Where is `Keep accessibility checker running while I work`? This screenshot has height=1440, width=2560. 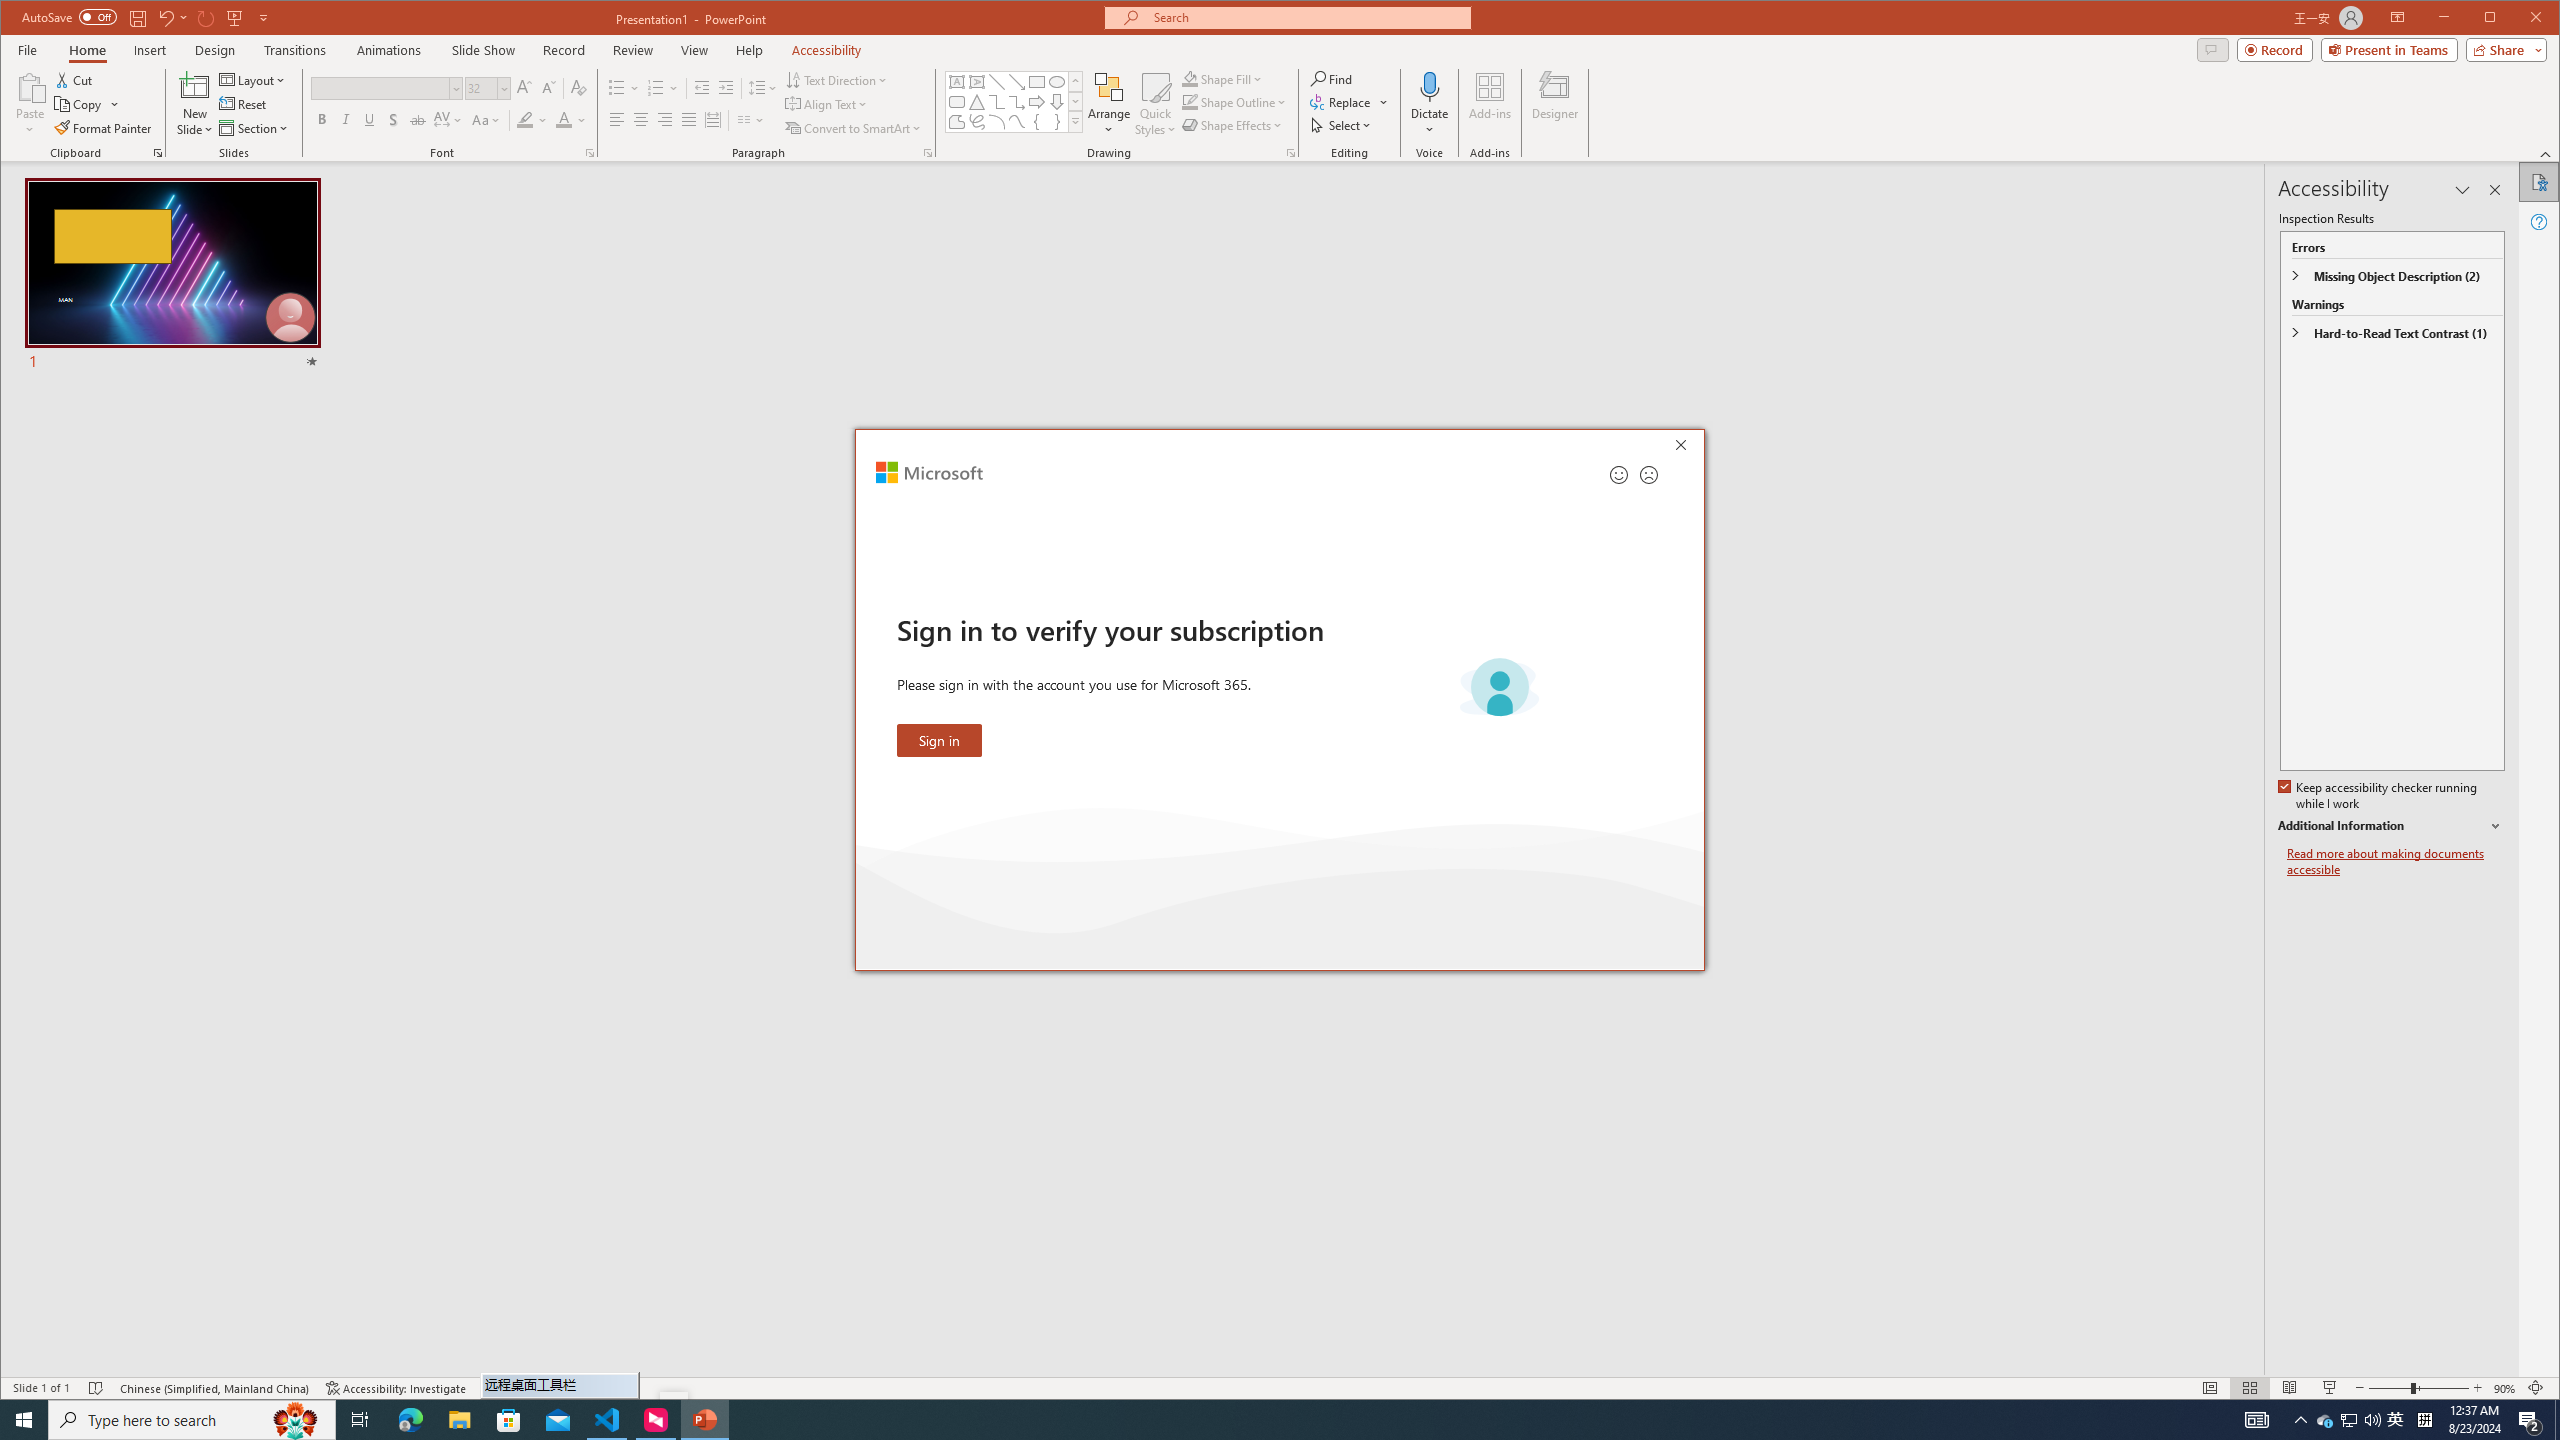 Keep accessibility checker running while I work is located at coordinates (2379, 796).